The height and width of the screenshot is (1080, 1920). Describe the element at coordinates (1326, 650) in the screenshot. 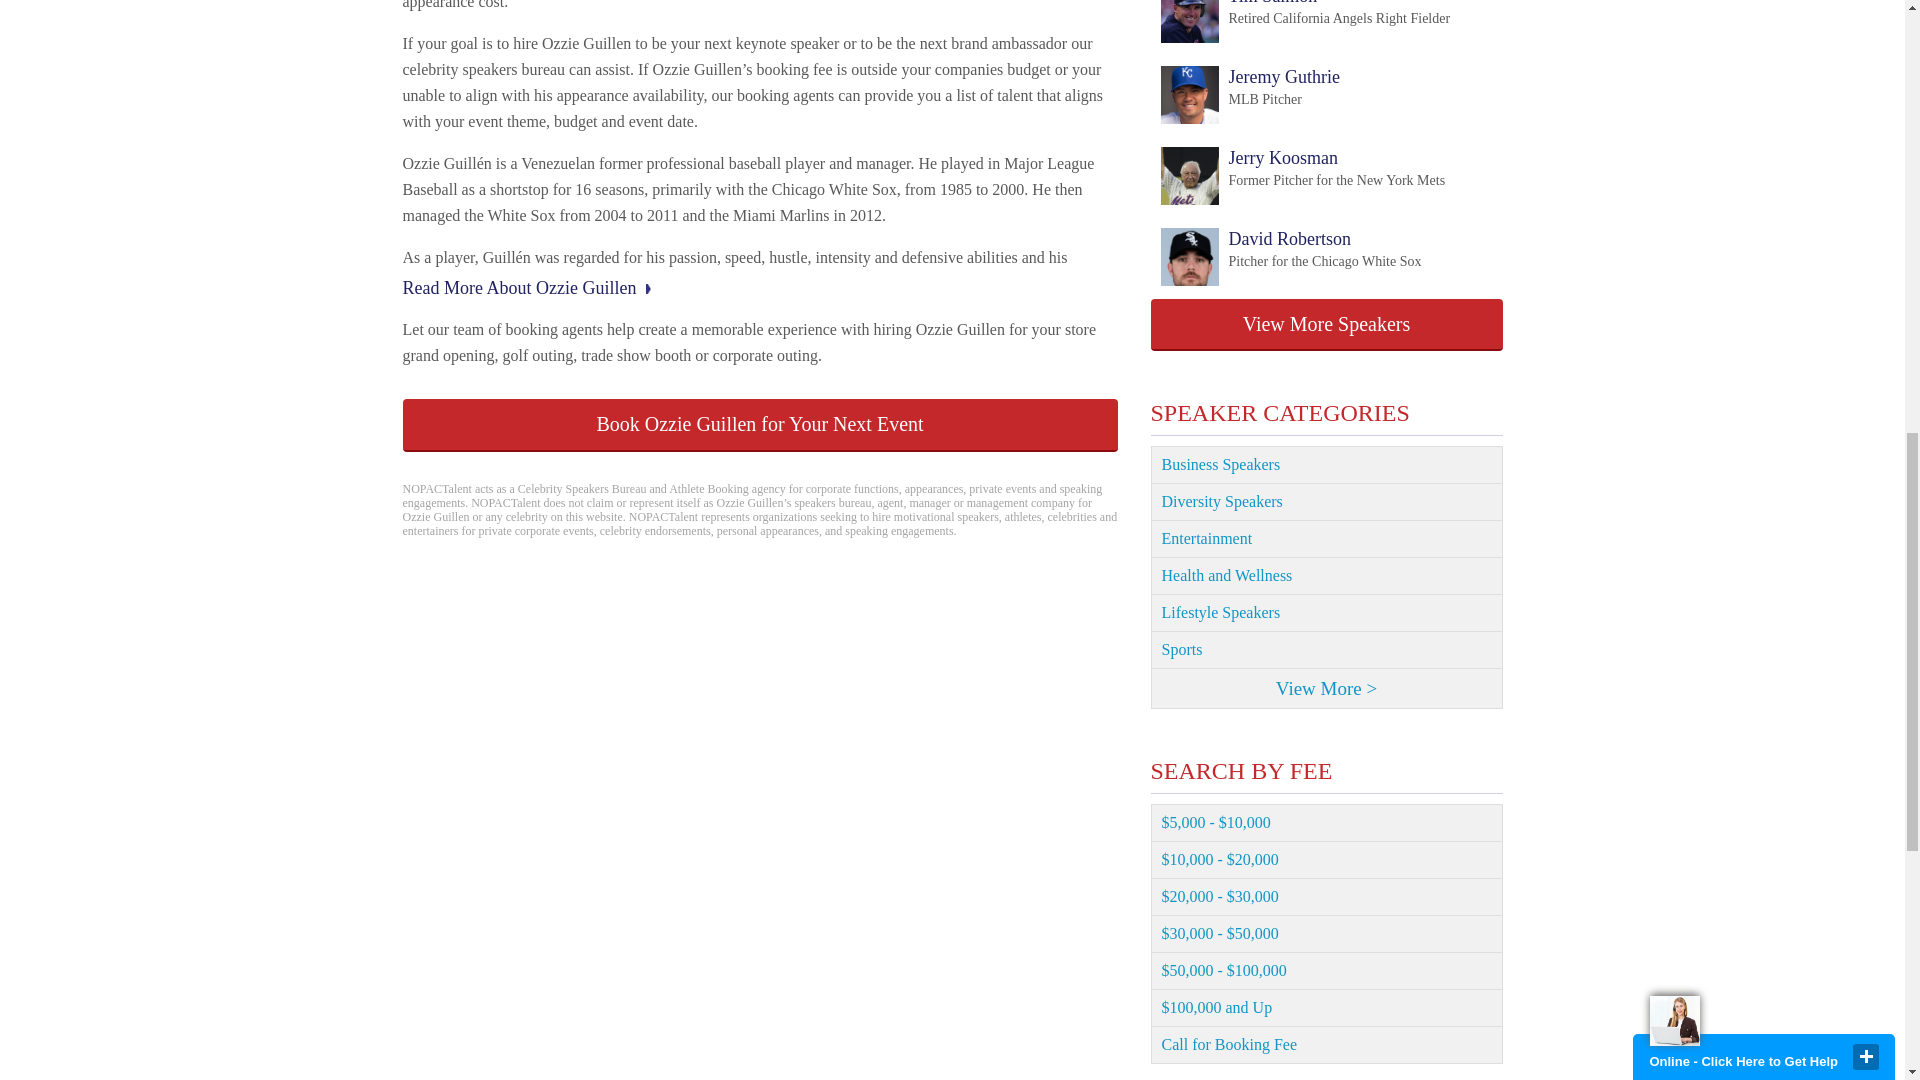

I see `Health and Wellness` at that location.